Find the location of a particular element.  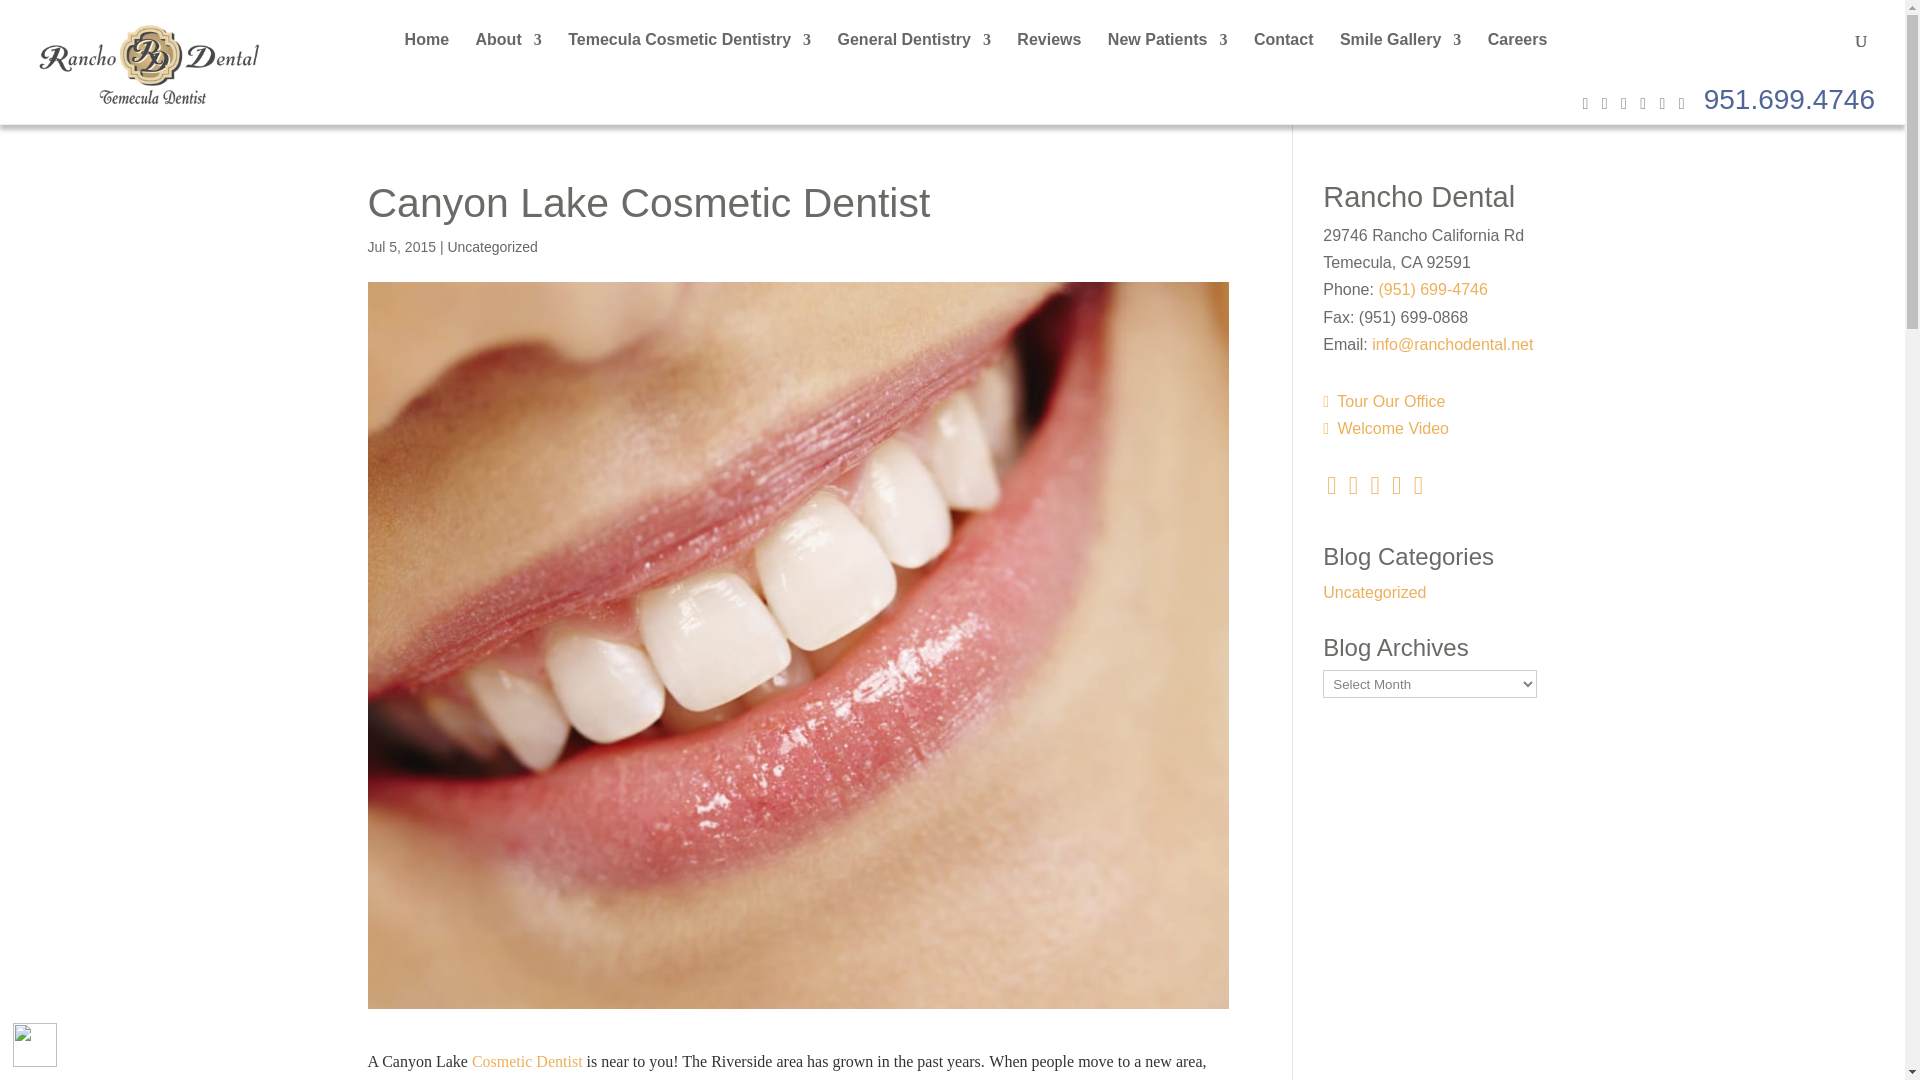

Contact is located at coordinates (1283, 56).